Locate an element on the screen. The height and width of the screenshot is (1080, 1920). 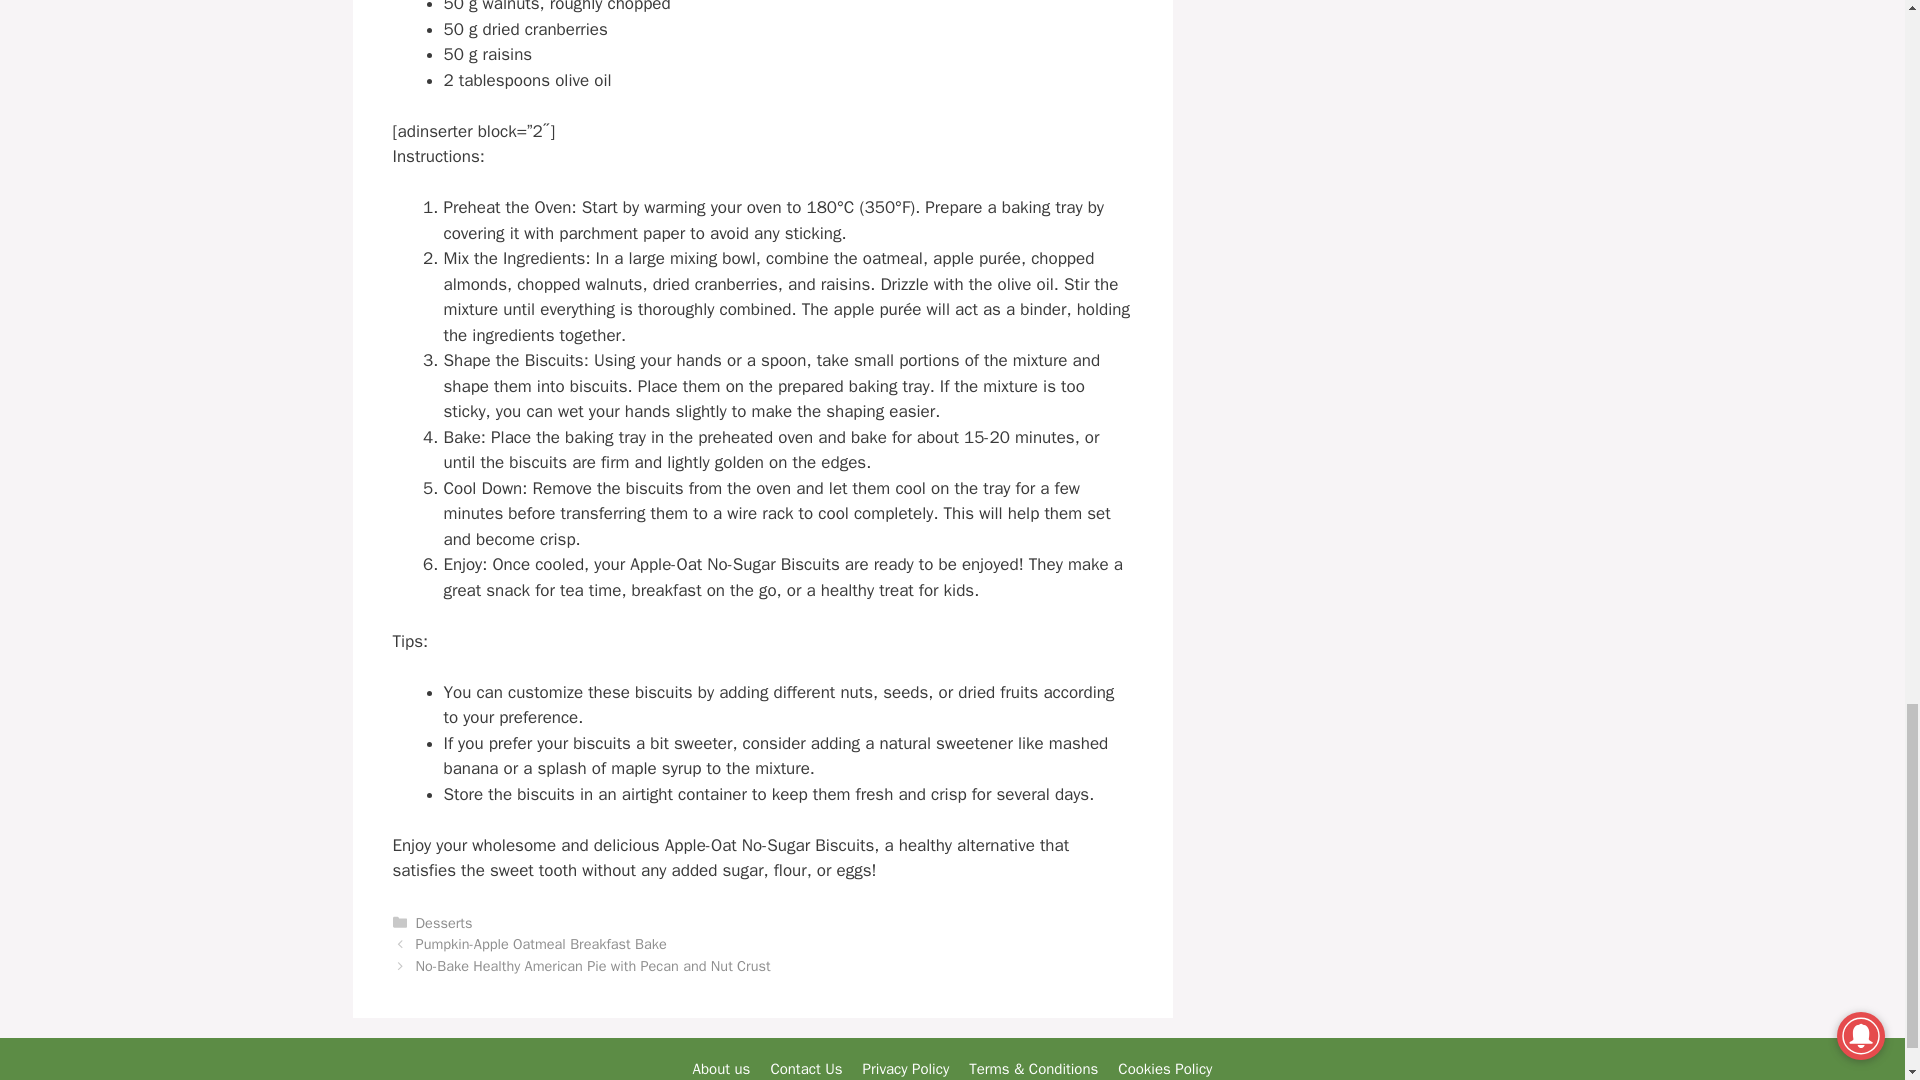
Privacy Policy is located at coordinates (906, 1068).